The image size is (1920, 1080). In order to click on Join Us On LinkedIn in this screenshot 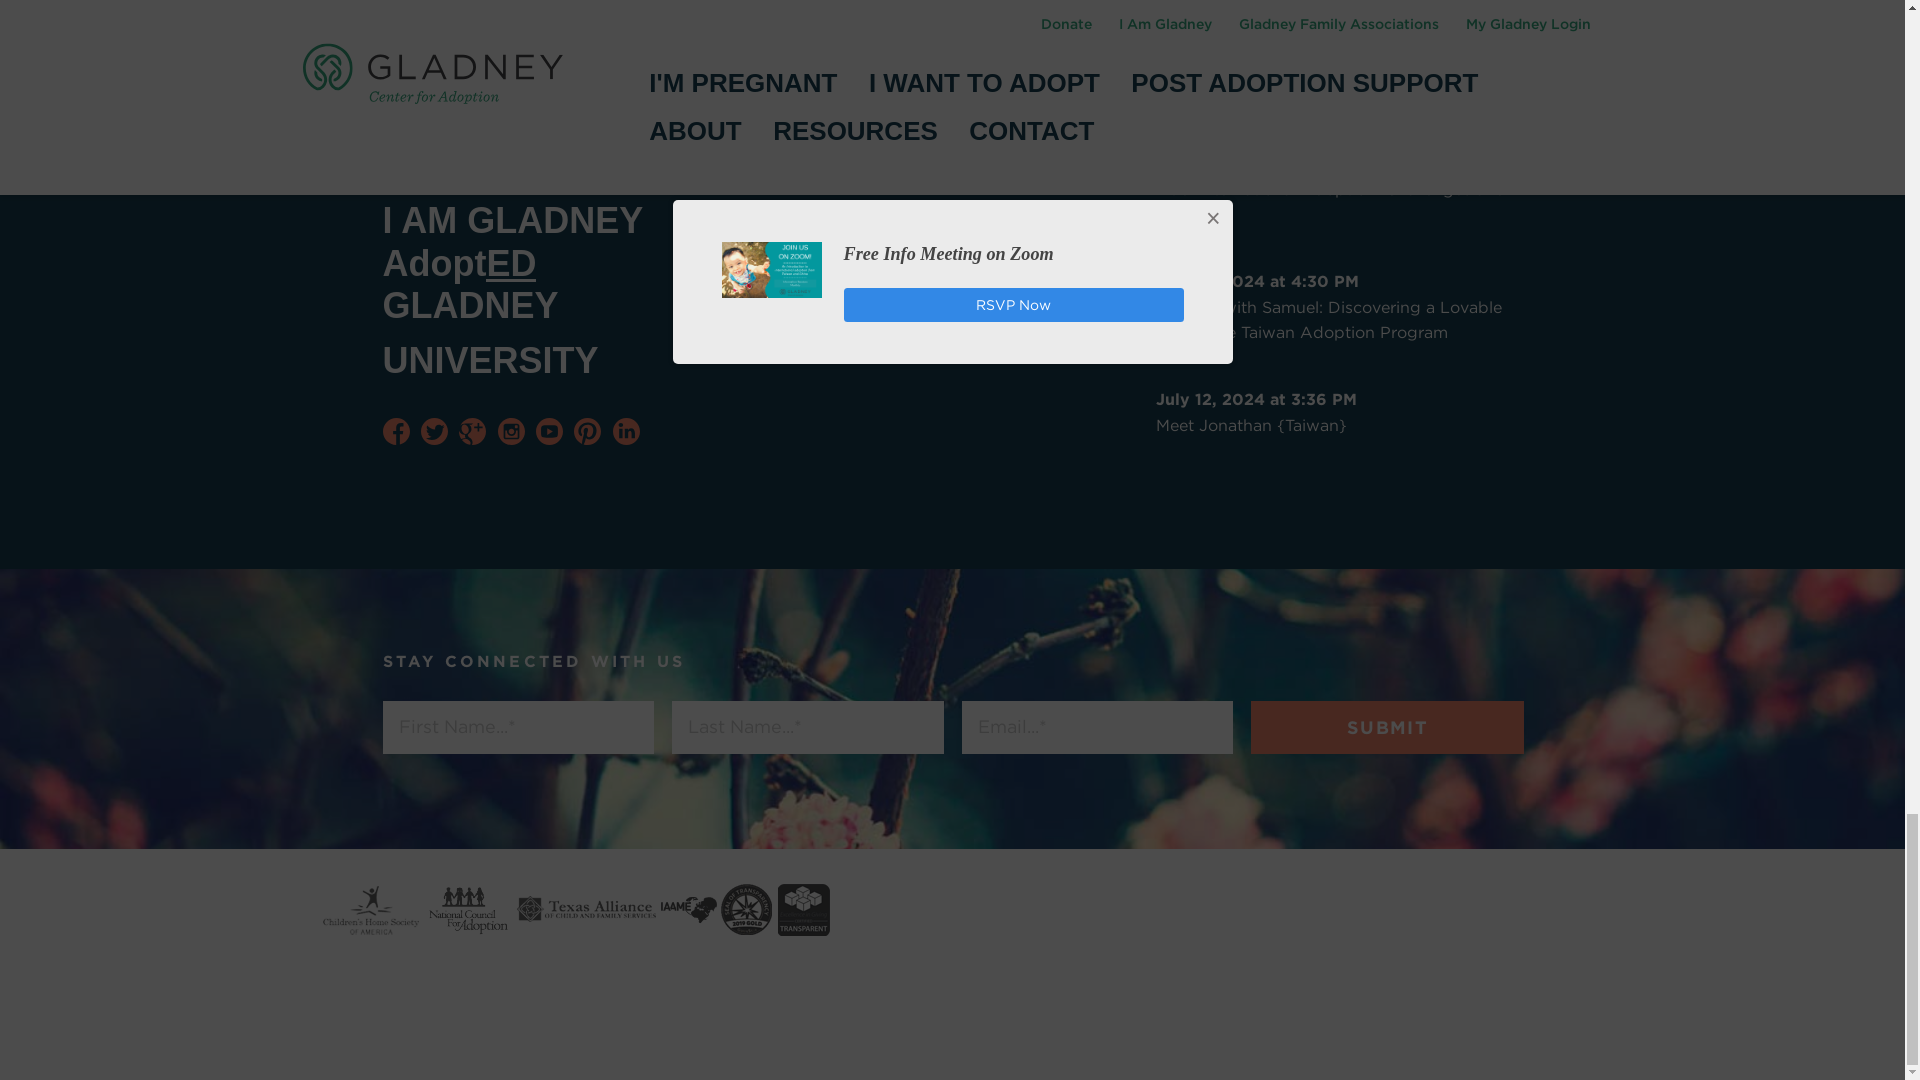, I will do `click(626, 430)`.